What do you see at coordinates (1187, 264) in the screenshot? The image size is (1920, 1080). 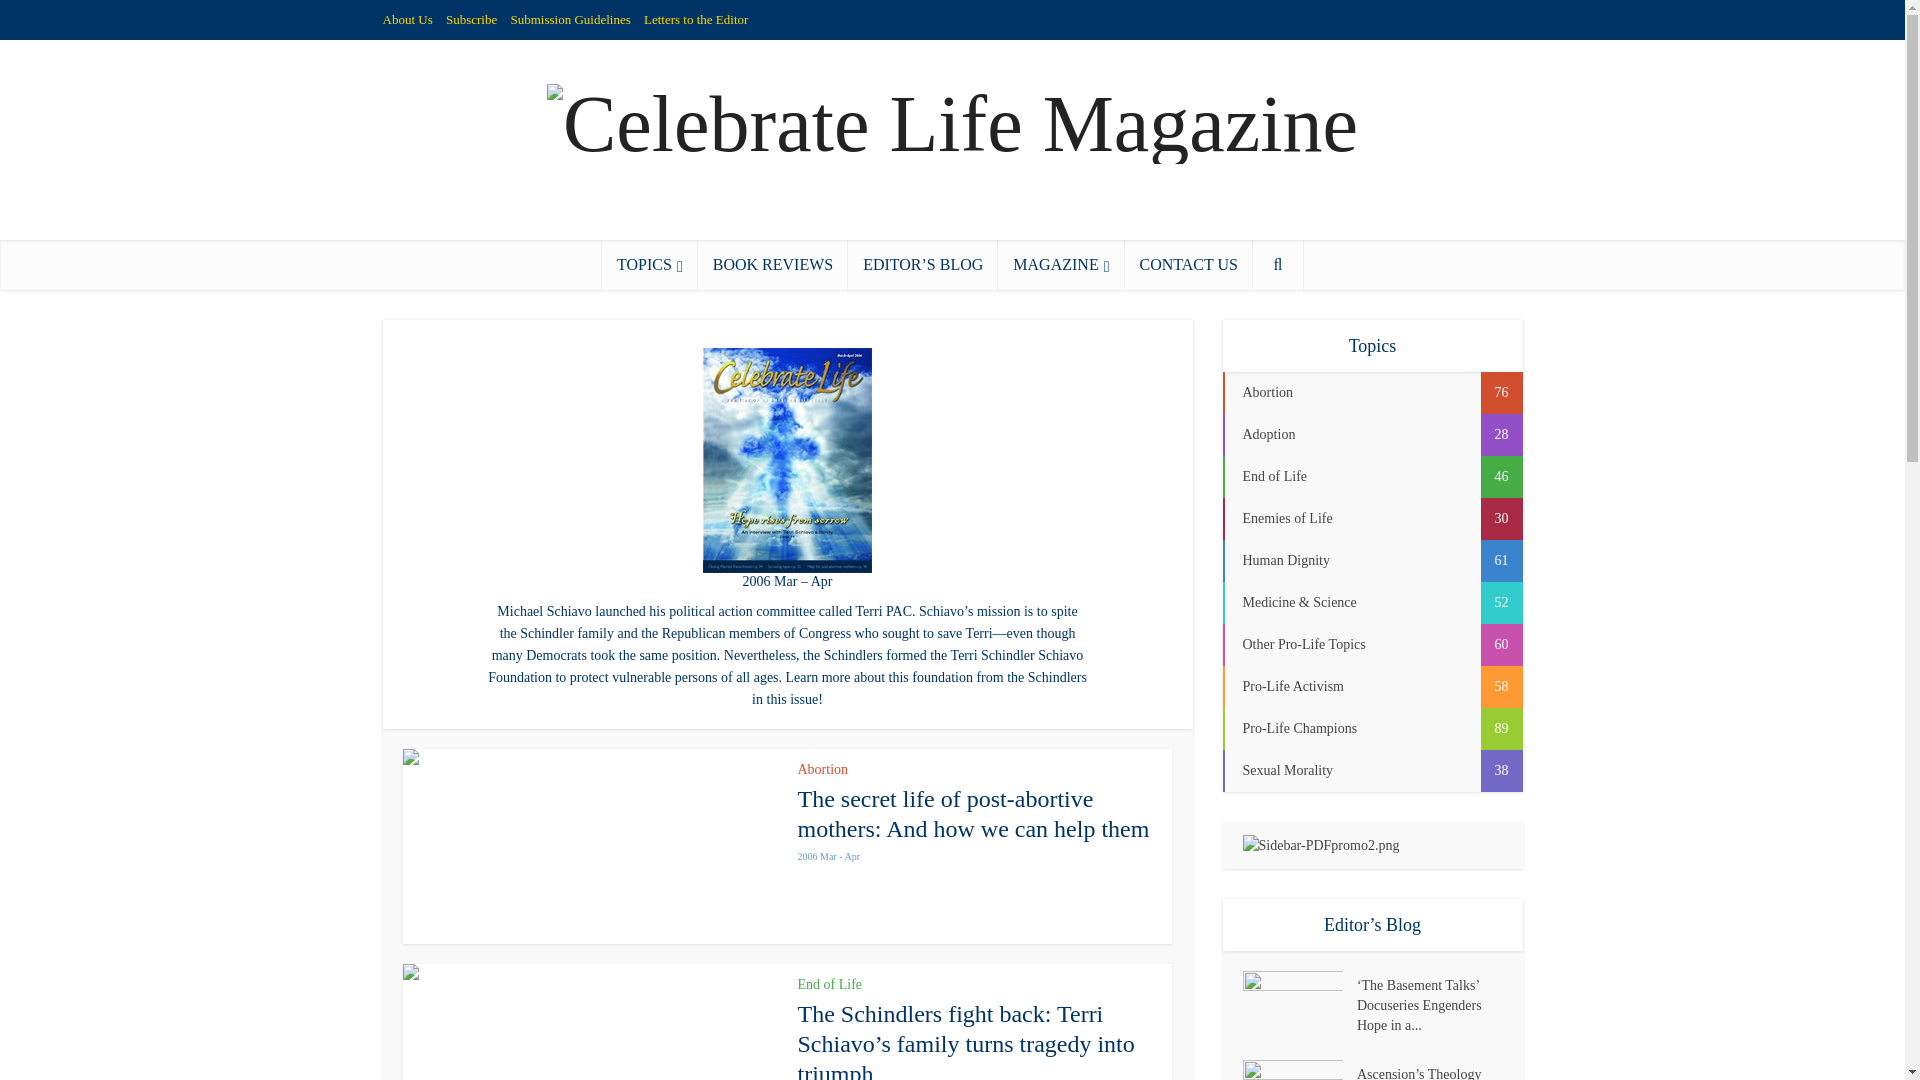 I see `CONTACT US` at bounding box center [1187, 264].